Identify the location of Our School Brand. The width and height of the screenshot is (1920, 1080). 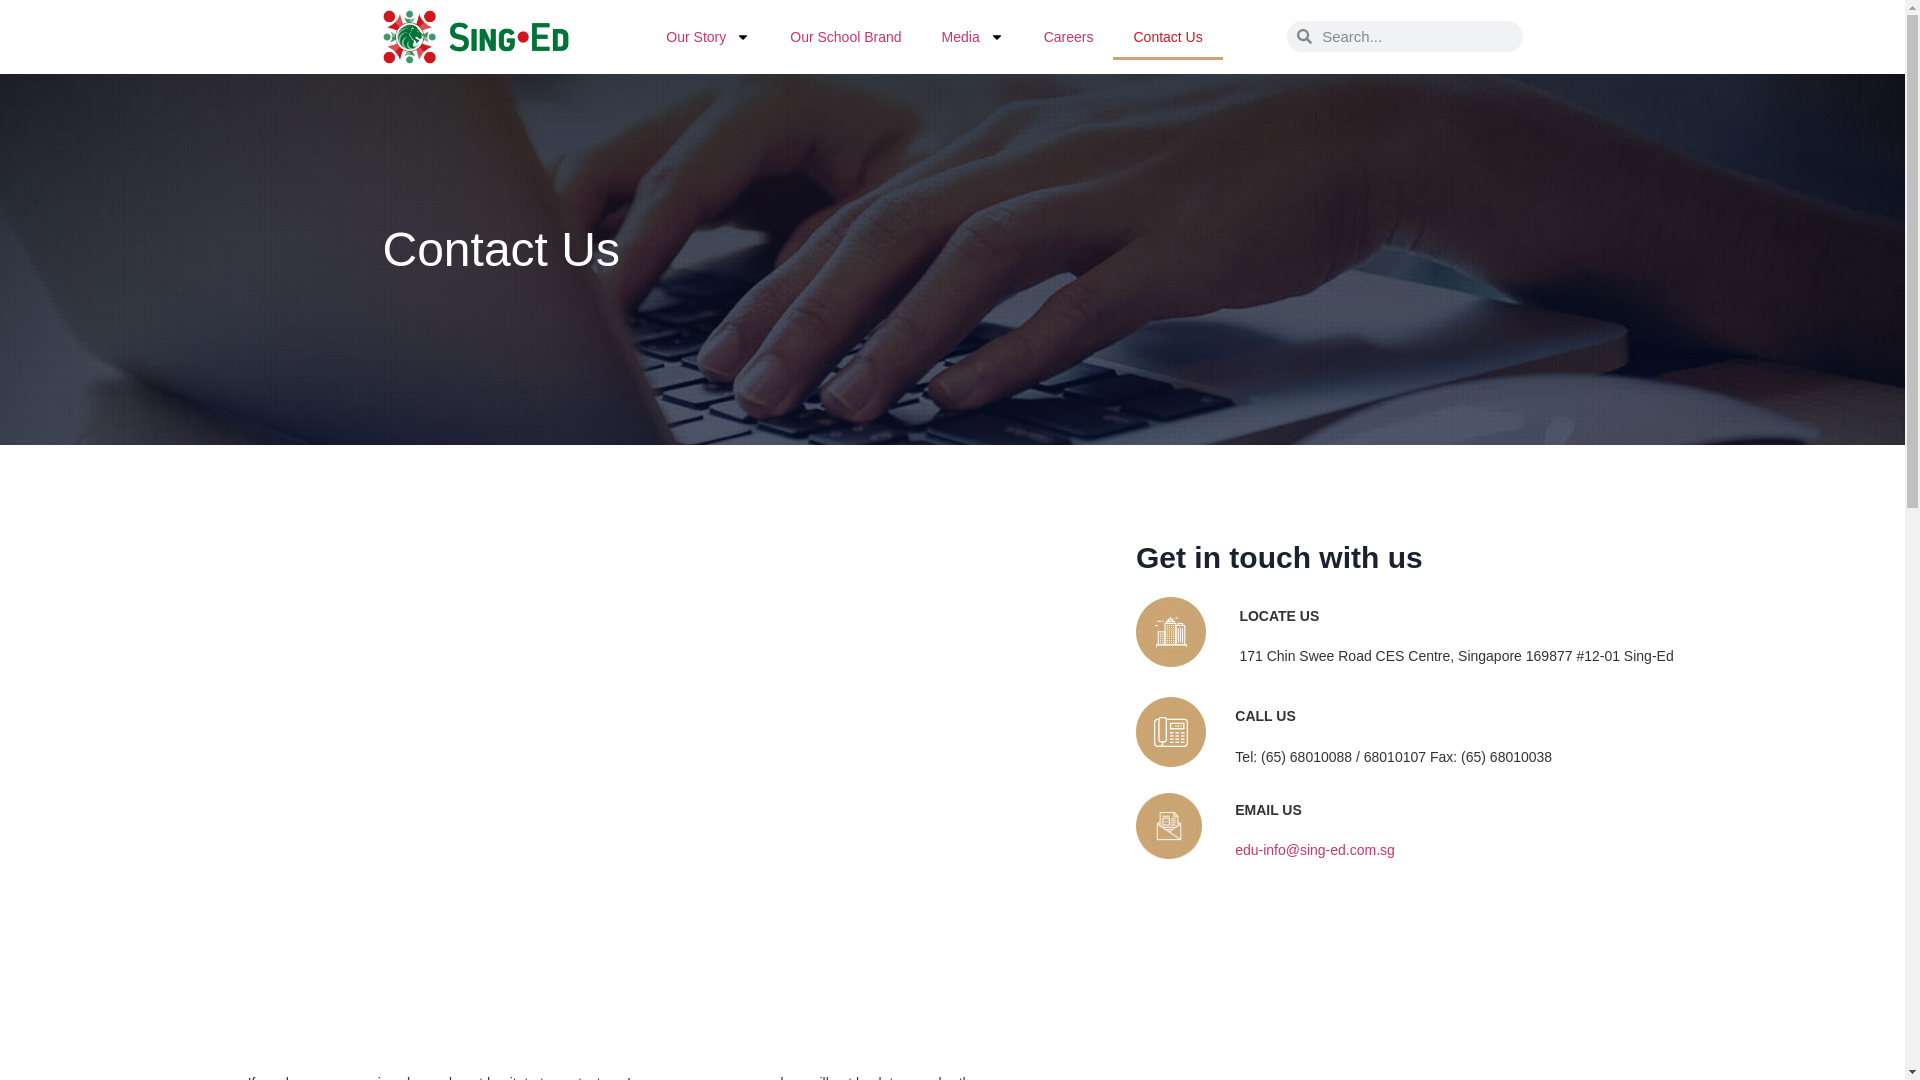
(845, 37).